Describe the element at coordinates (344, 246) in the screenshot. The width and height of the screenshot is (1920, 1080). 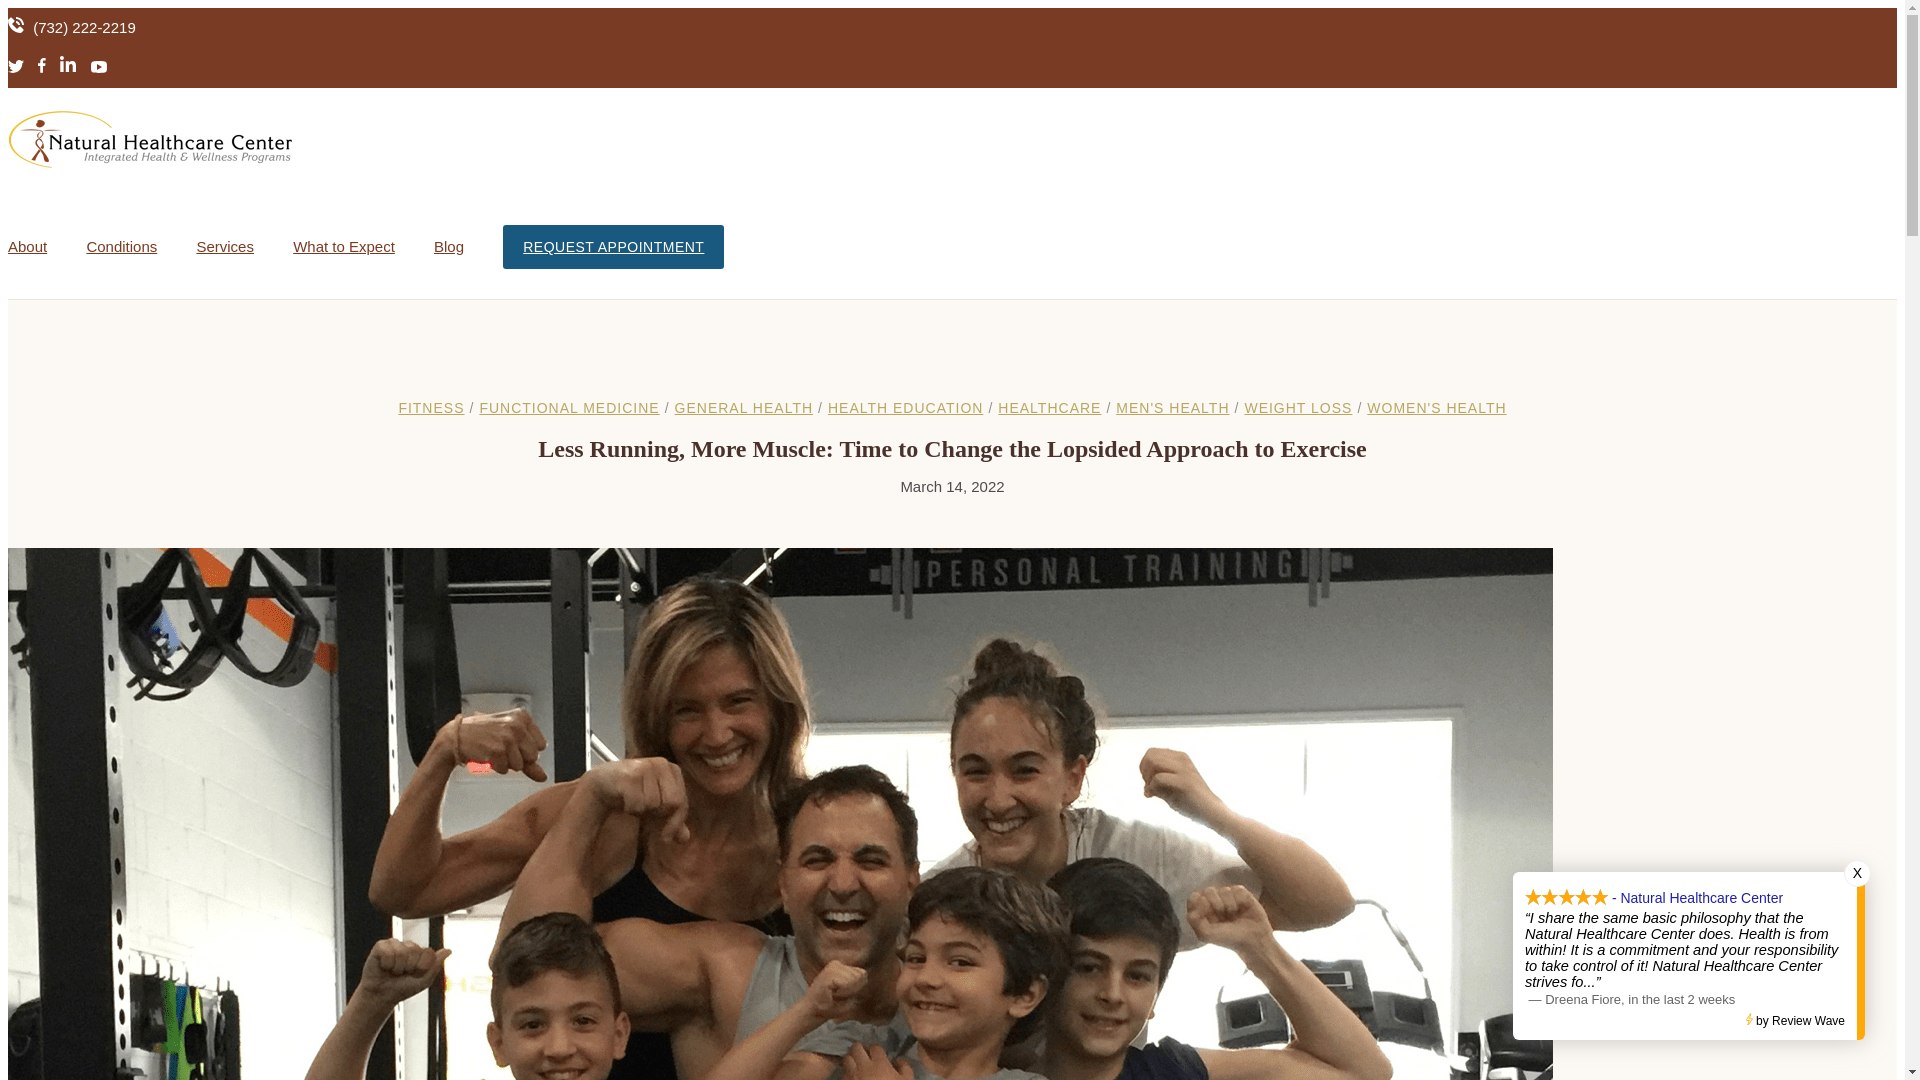
I see `What to Expect` at that location.